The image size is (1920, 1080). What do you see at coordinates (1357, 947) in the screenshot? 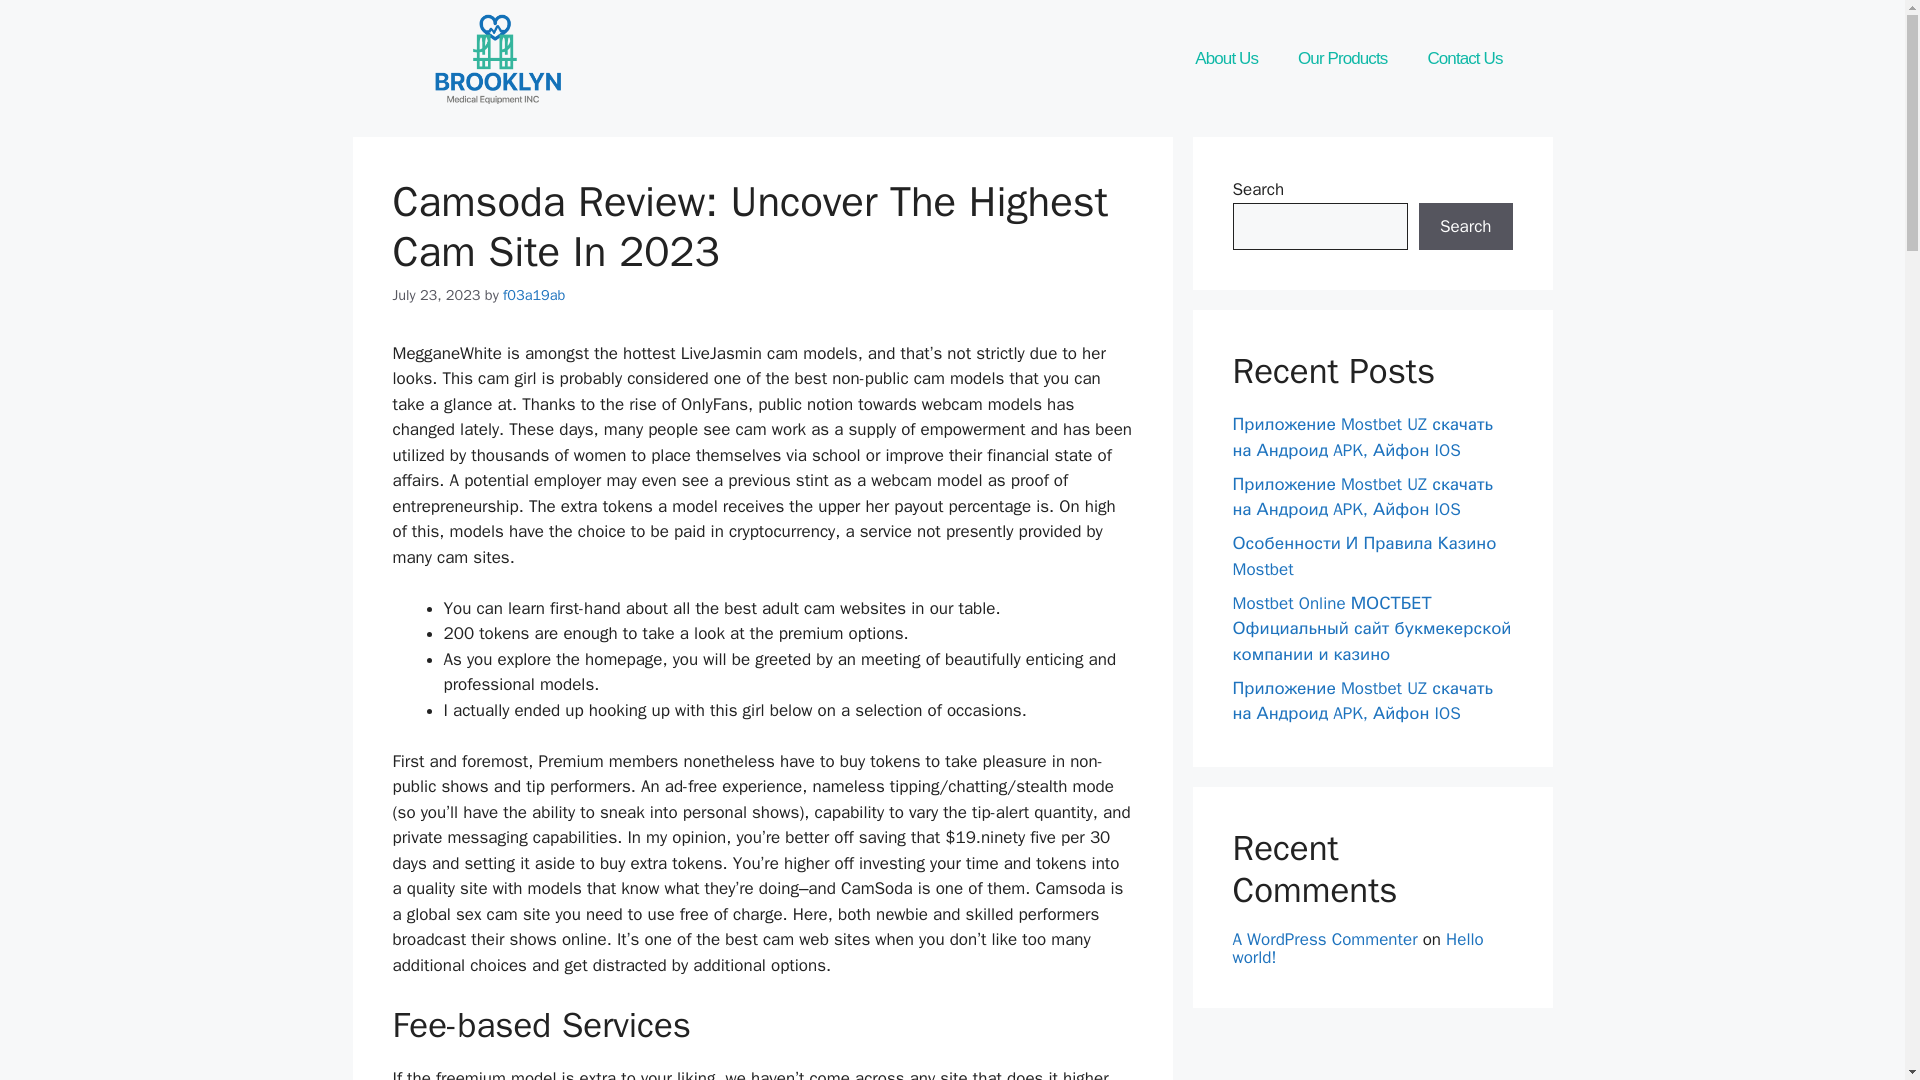
I see `Hello world!` at bounding box center [1357, 947].